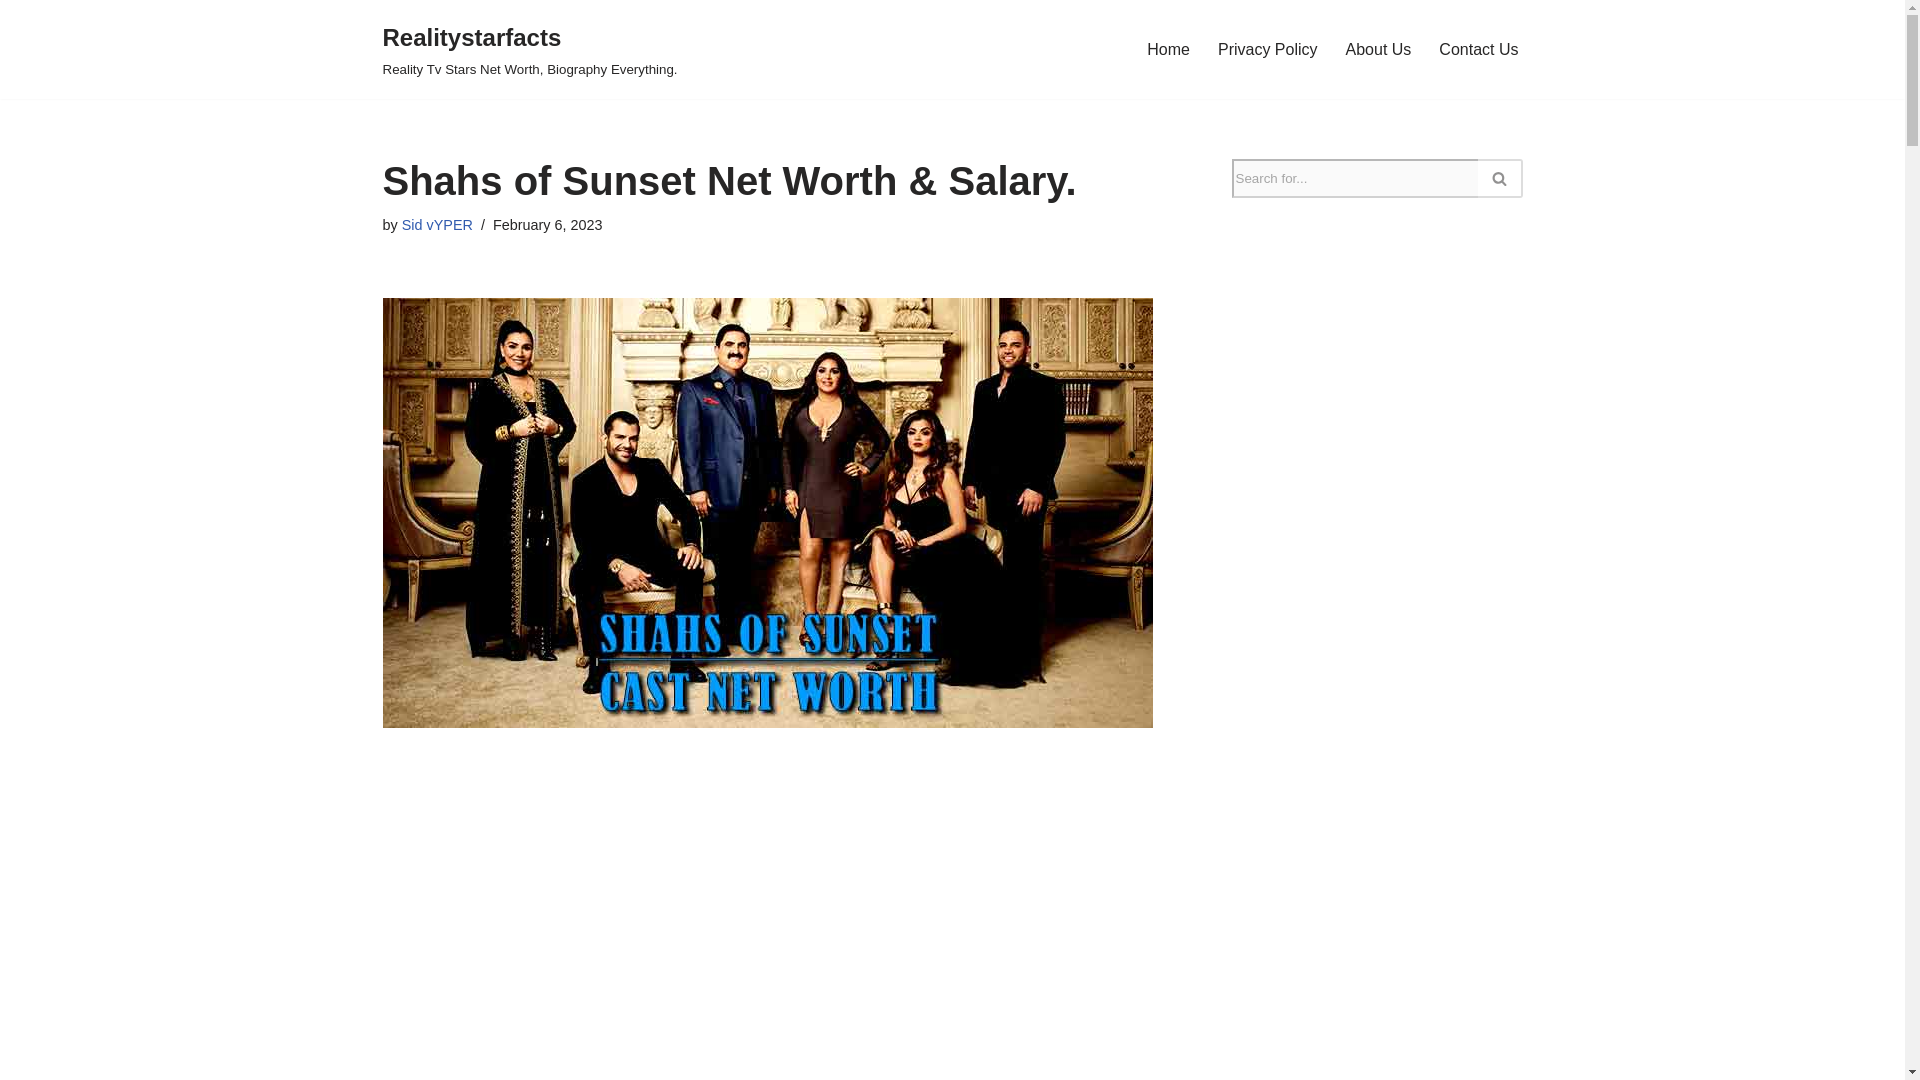 The width and height of the screenshot is (1920, 1080). I want to click on Contact Us, so click(1478, 48).